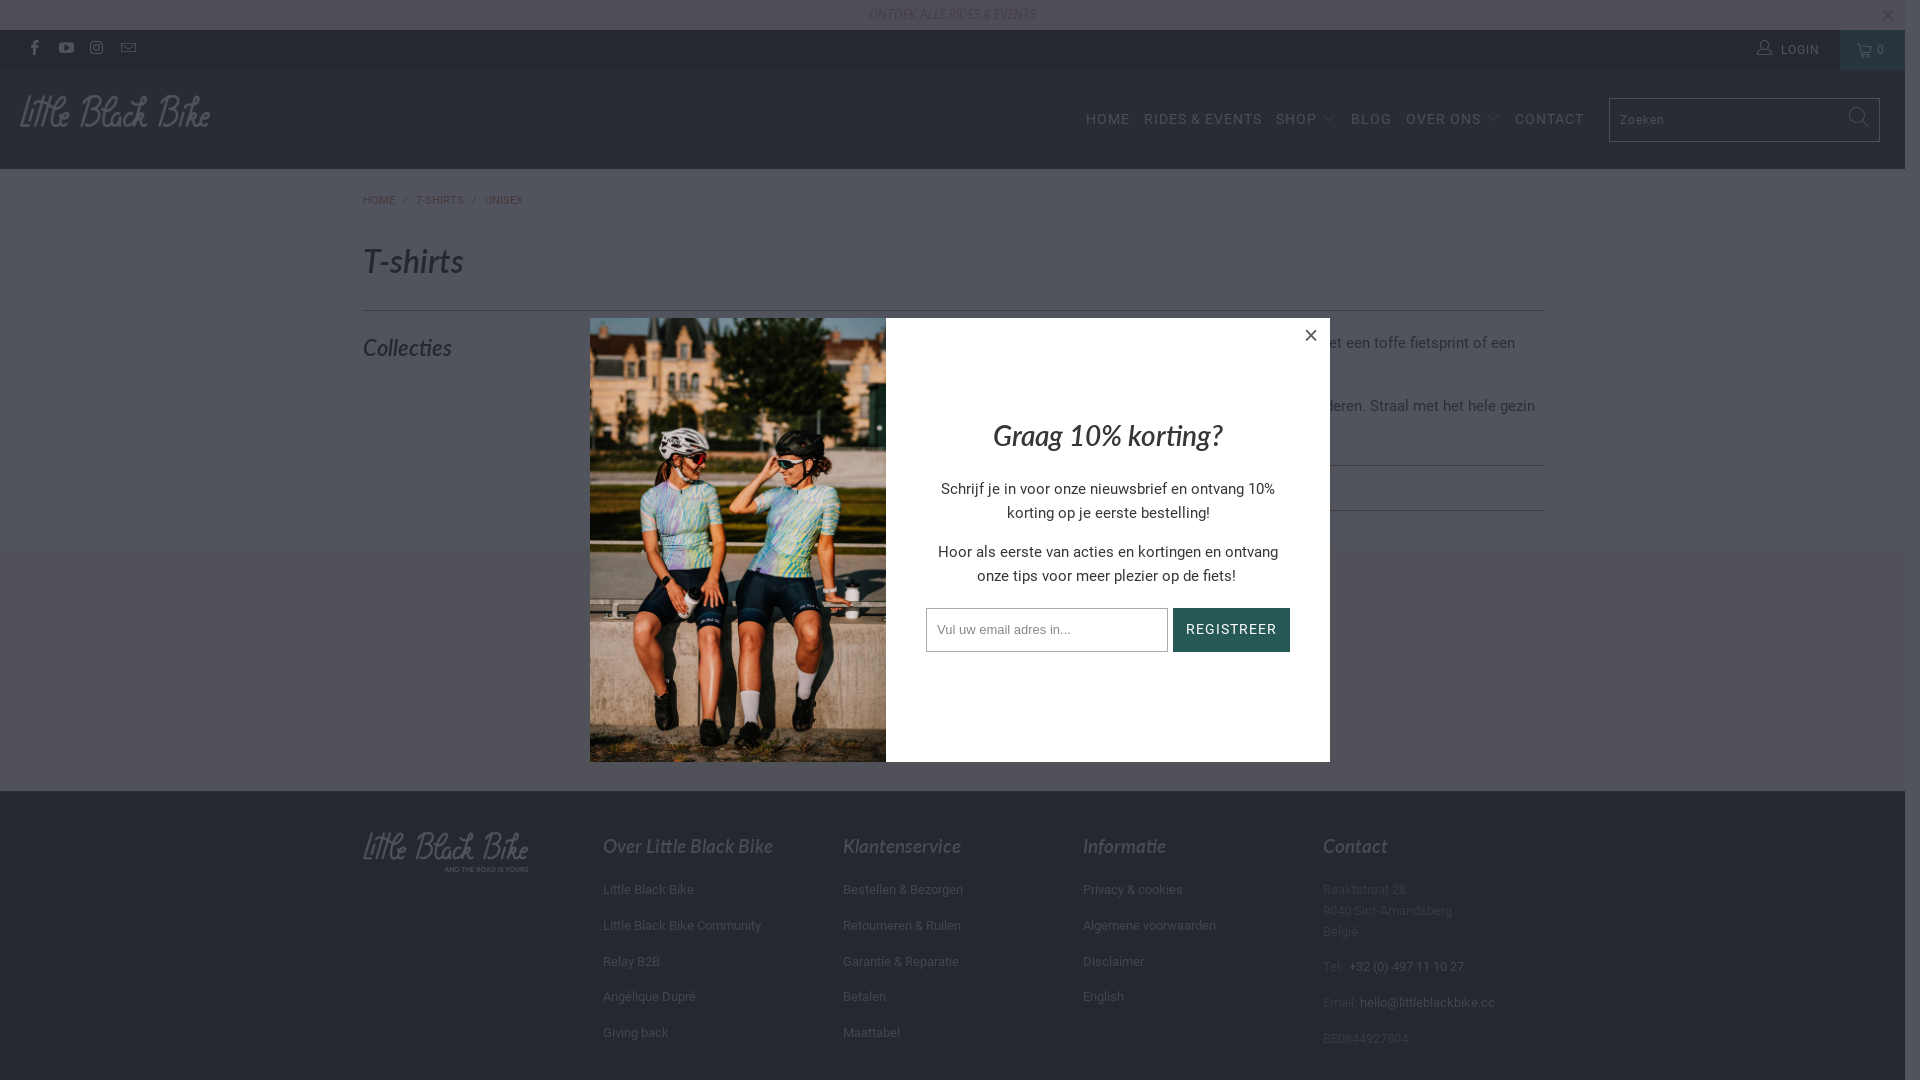  I want to click on OVER ONS, so click(1454, 120).